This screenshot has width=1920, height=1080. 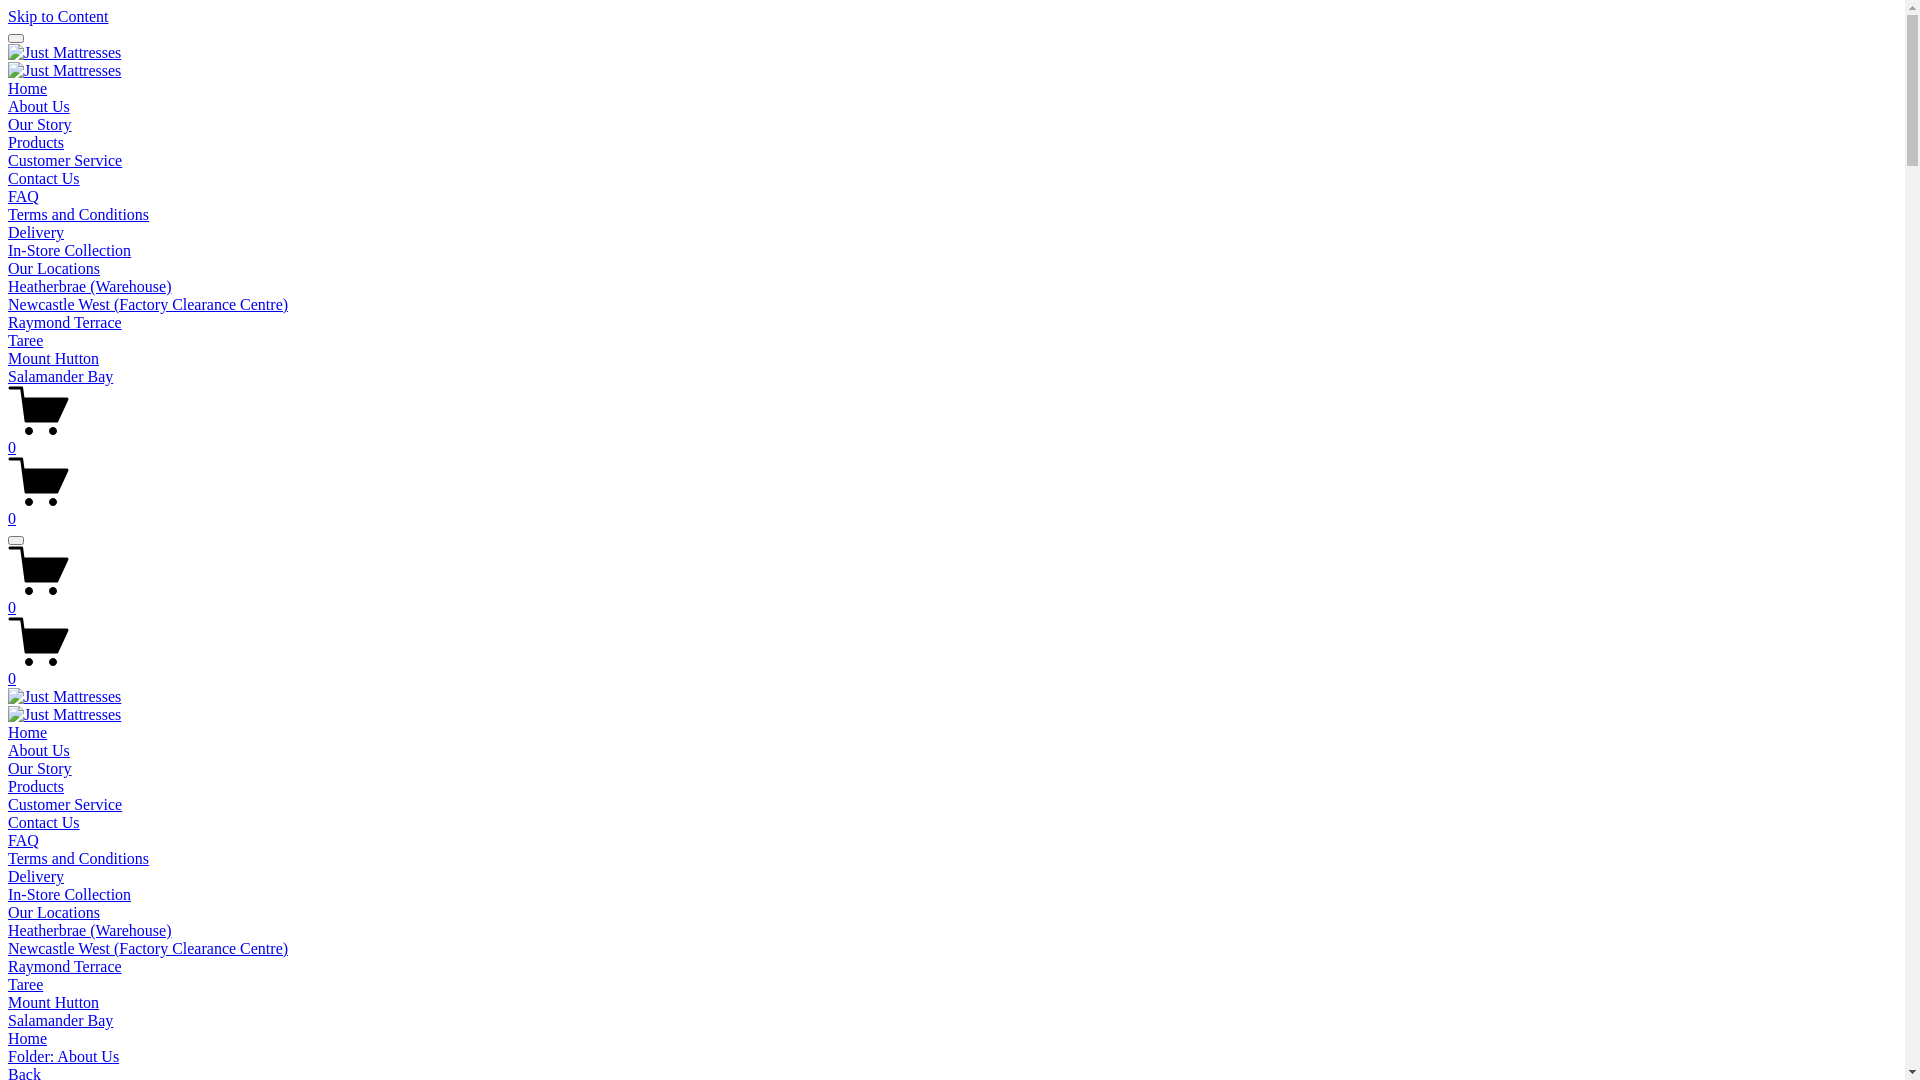 I want to click on Delivery, so click(x=36, y=876).